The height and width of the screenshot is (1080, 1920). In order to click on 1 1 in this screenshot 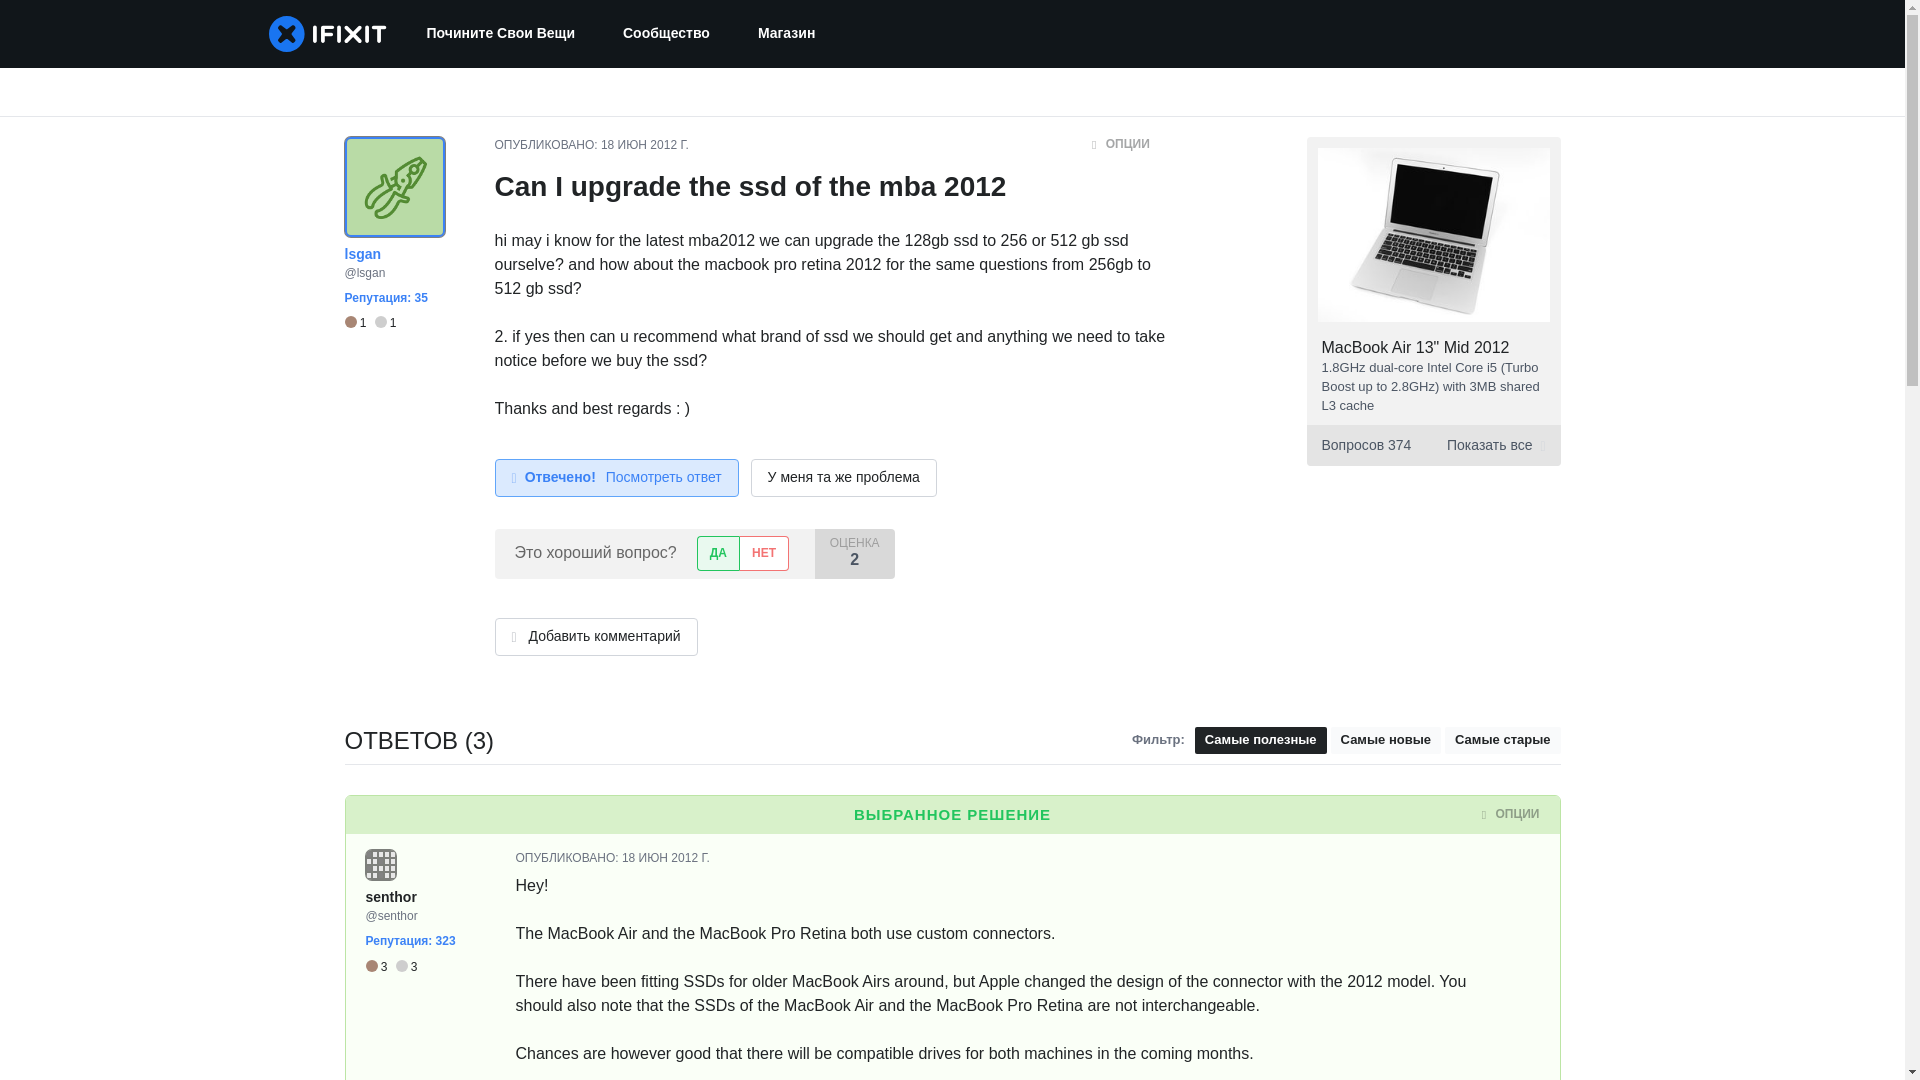, I will do `click(369, 323)`.